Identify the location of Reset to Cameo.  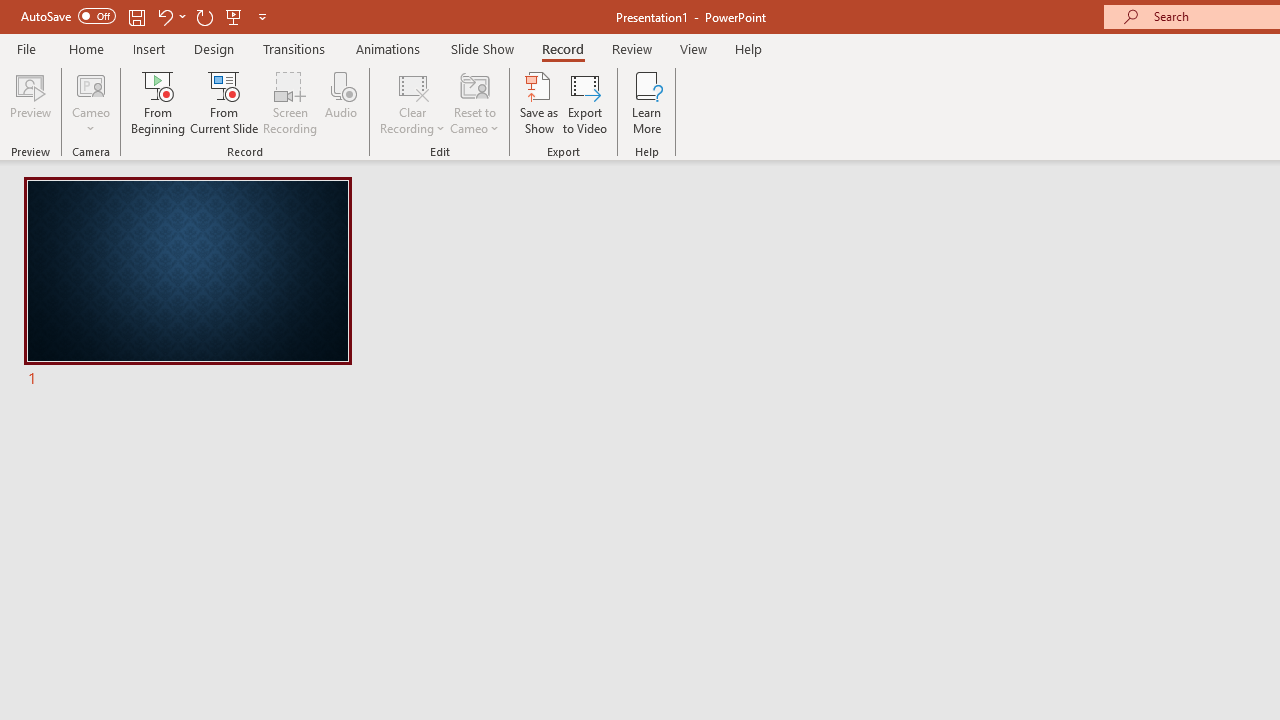
(474, 102).